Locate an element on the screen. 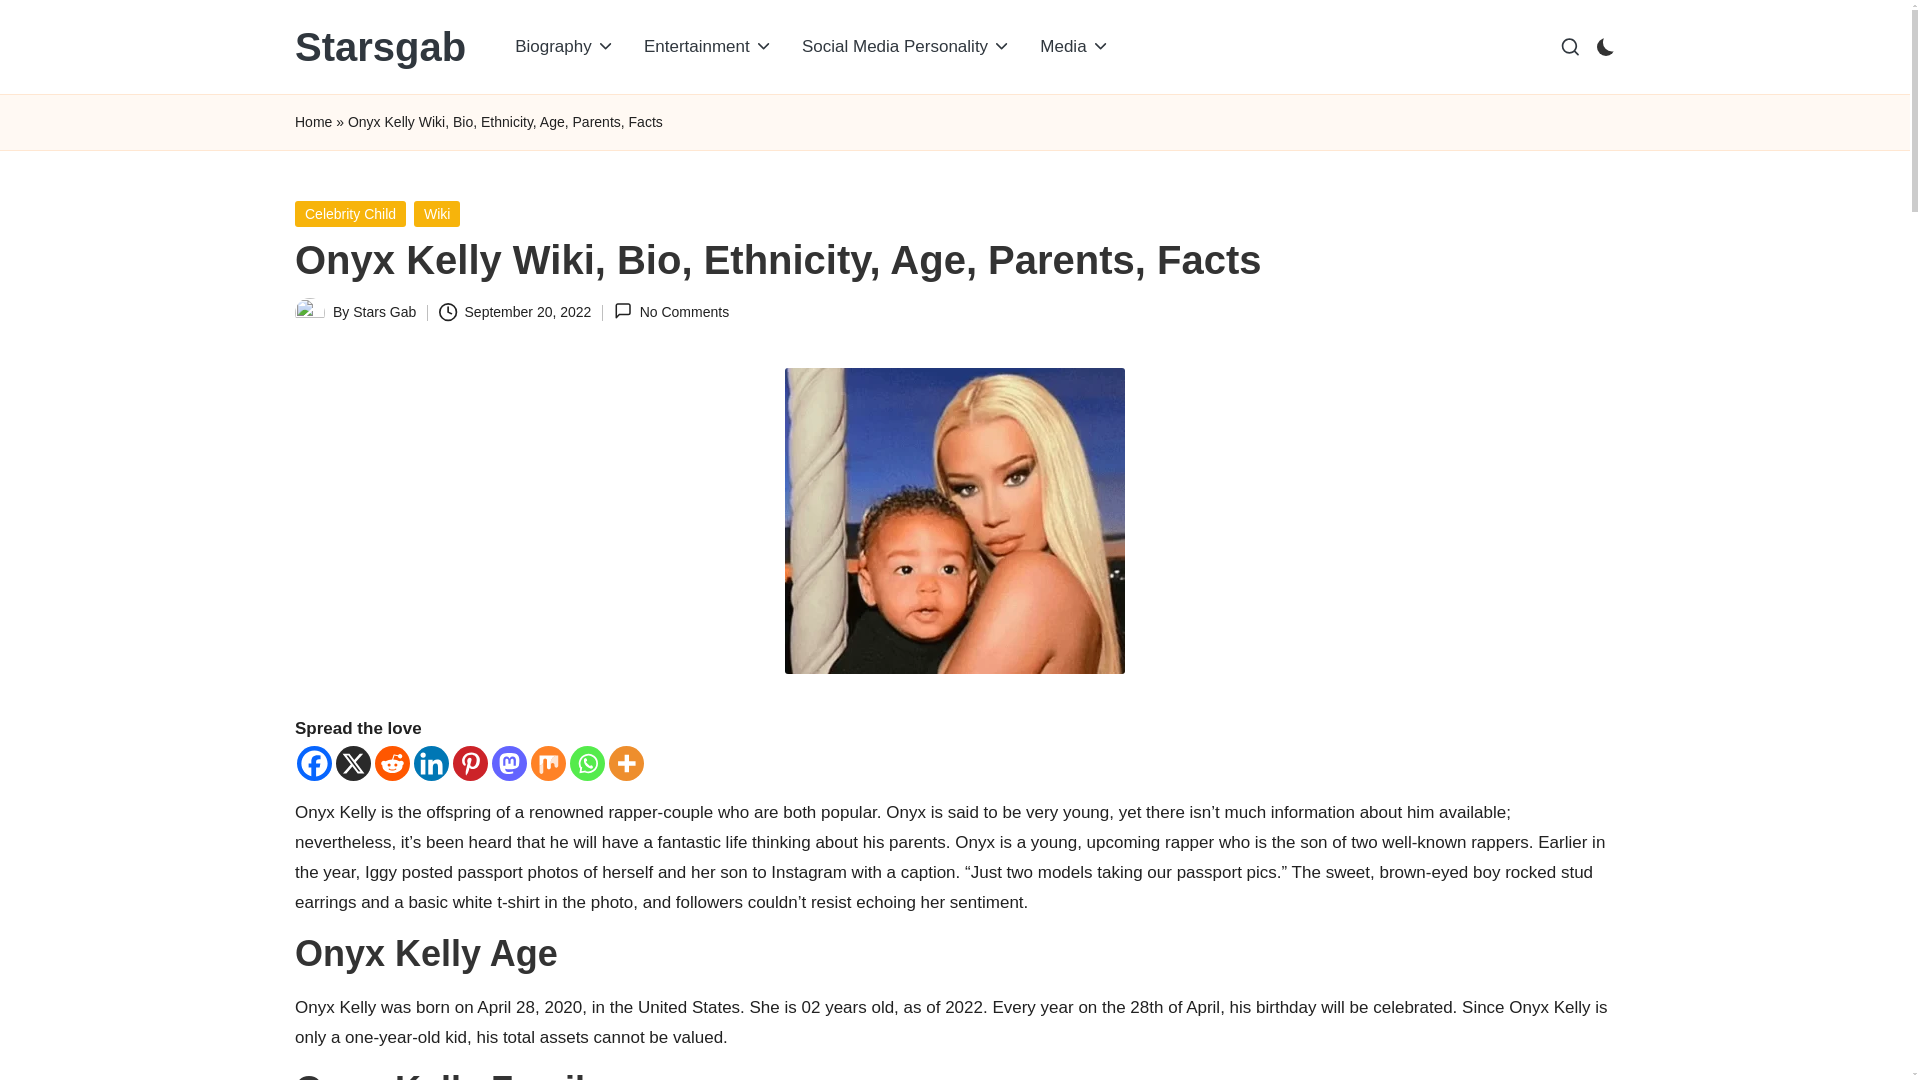 This screenshot has width=1920, height=1080. Facebook is located at coordinates (314, 763).